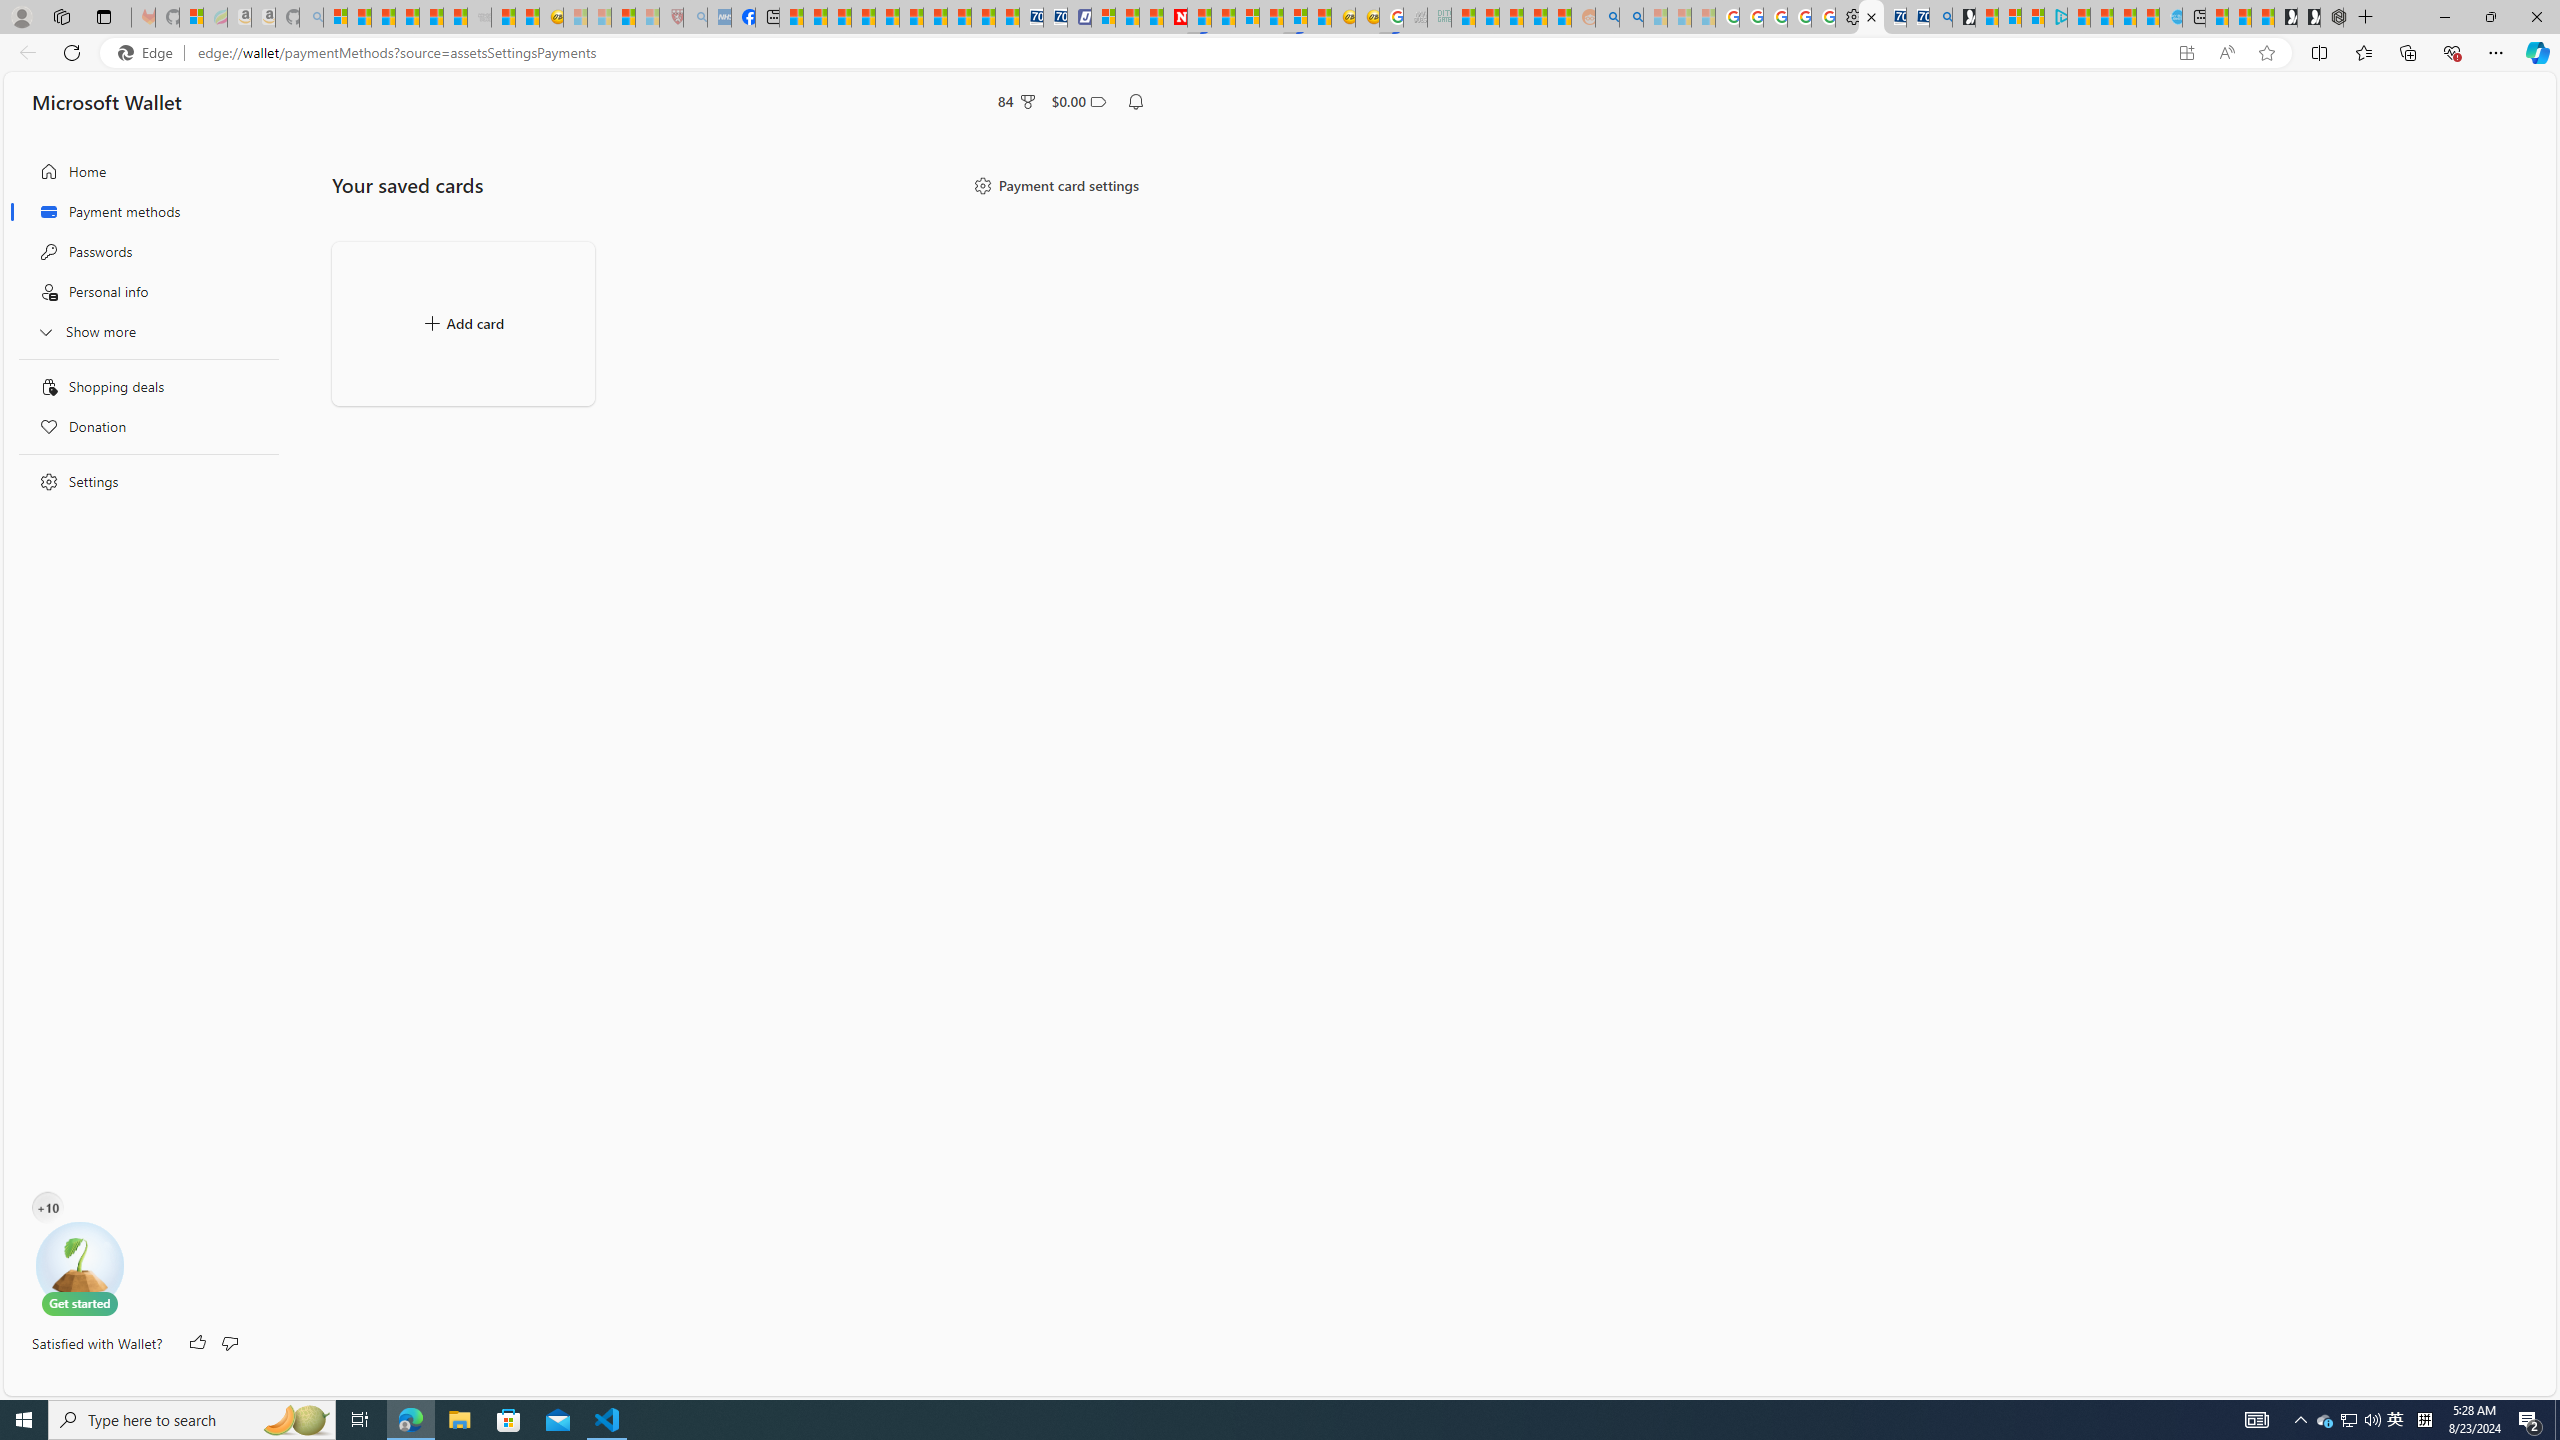 This screenshot has width=2560, height=1440. I want to click on Donation, so click(143, 426).